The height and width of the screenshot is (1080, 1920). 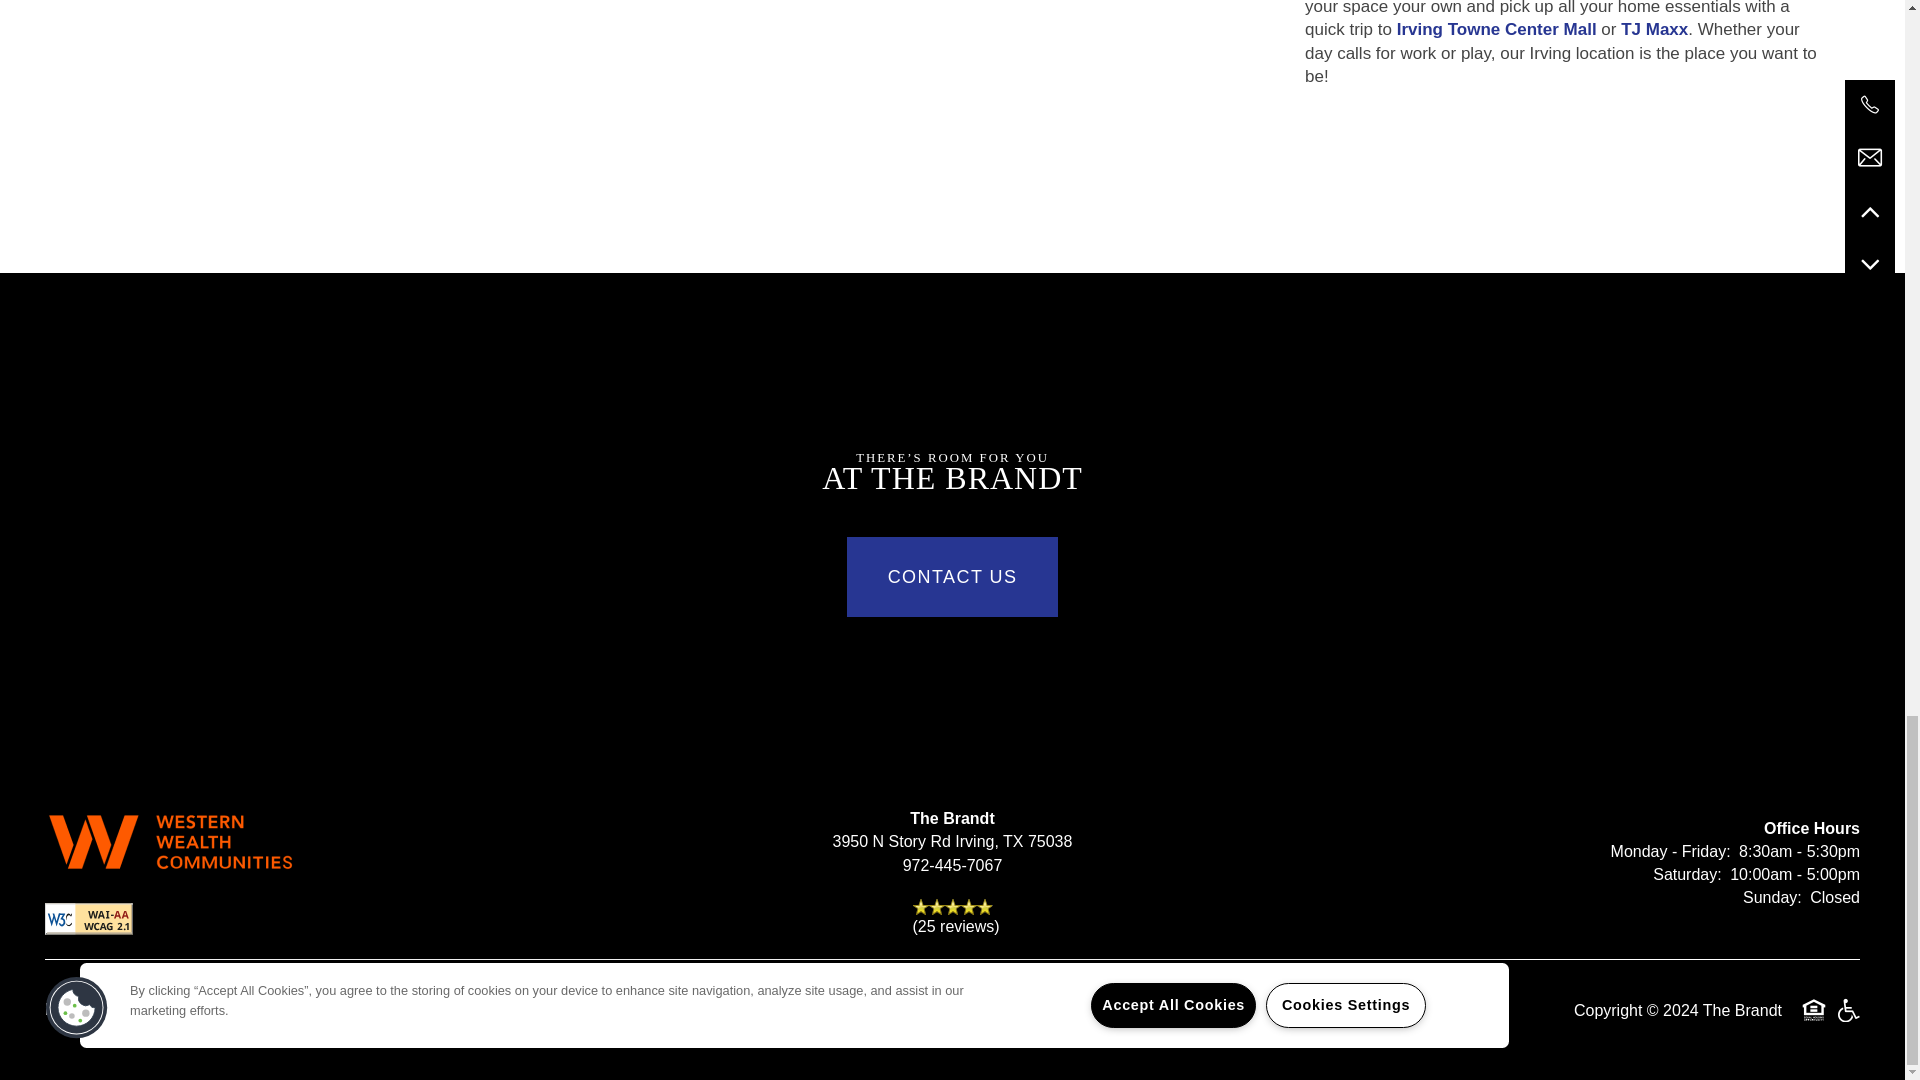 I want to click on CONTACT US, so click(x=952, y=576).